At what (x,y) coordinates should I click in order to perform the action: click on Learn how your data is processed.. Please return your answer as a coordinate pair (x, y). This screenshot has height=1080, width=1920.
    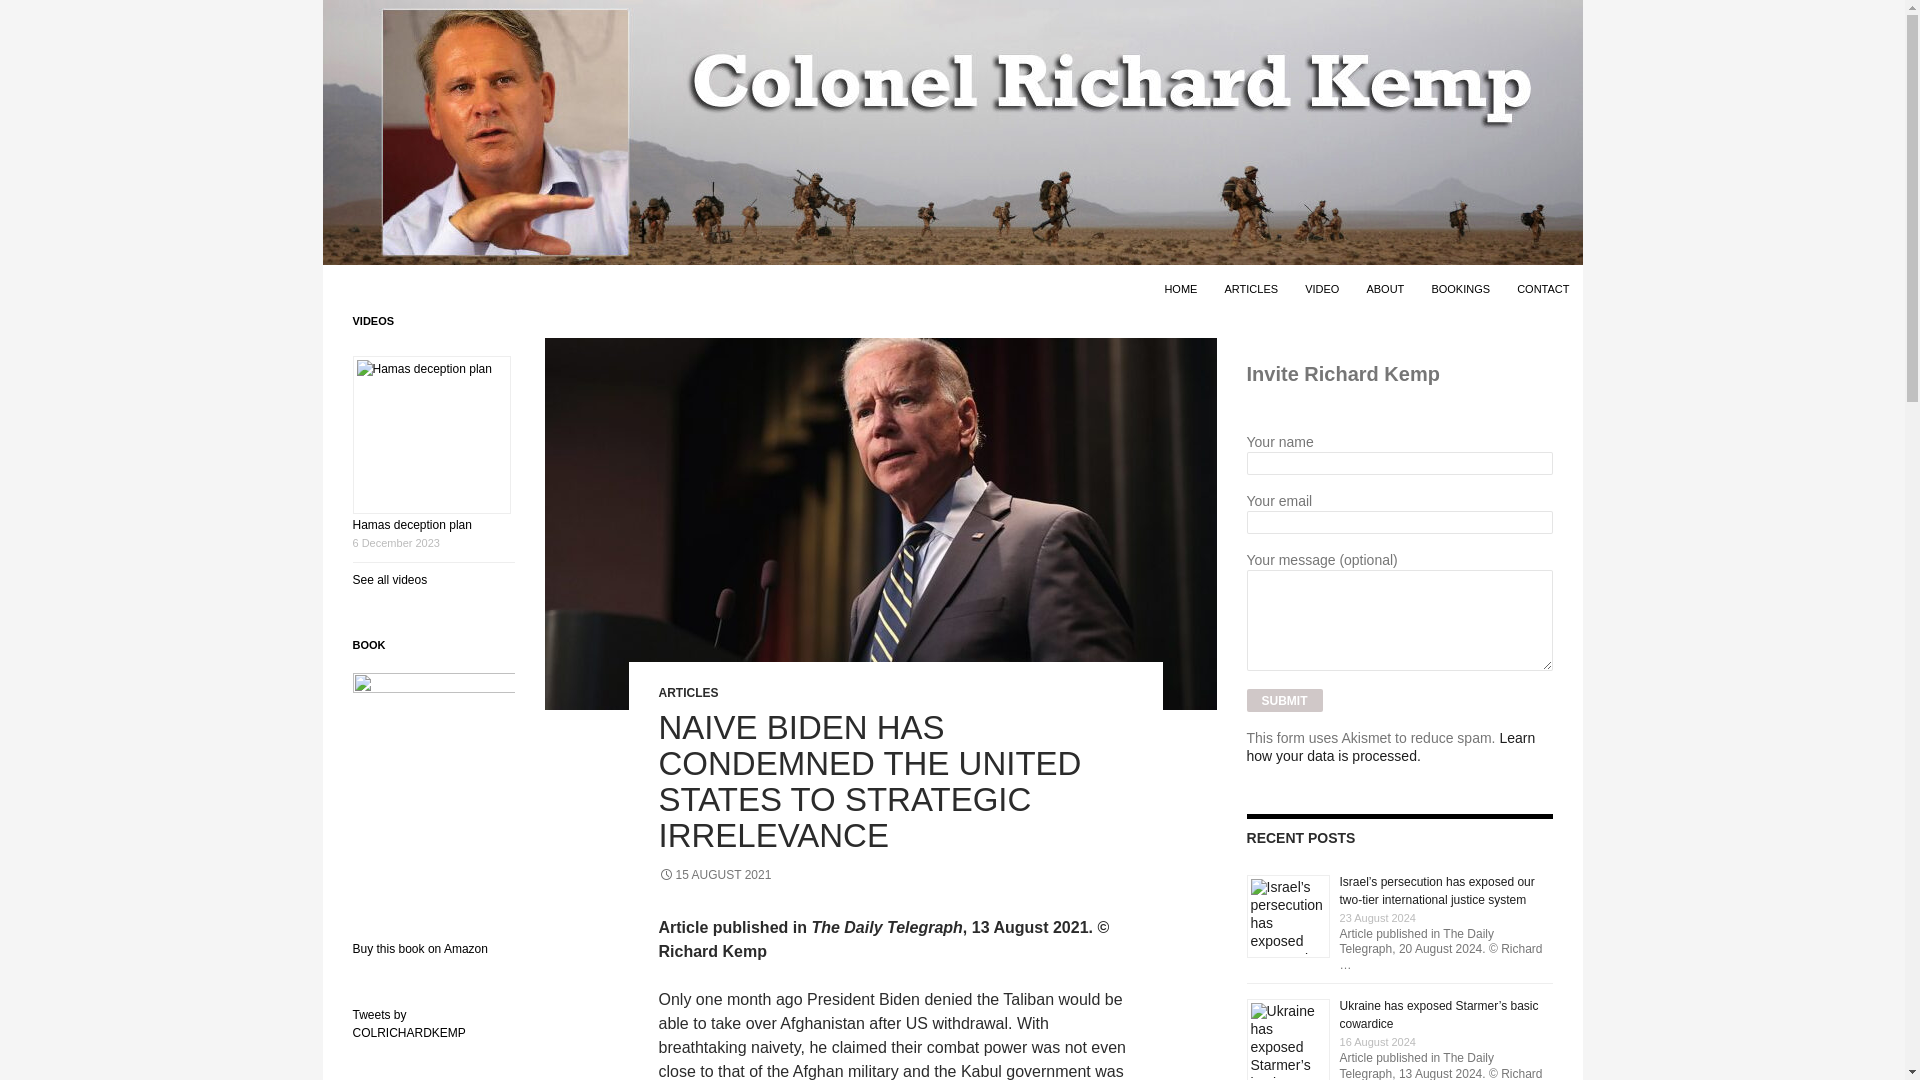
    Looking at the image, I should click on (1391, 746).